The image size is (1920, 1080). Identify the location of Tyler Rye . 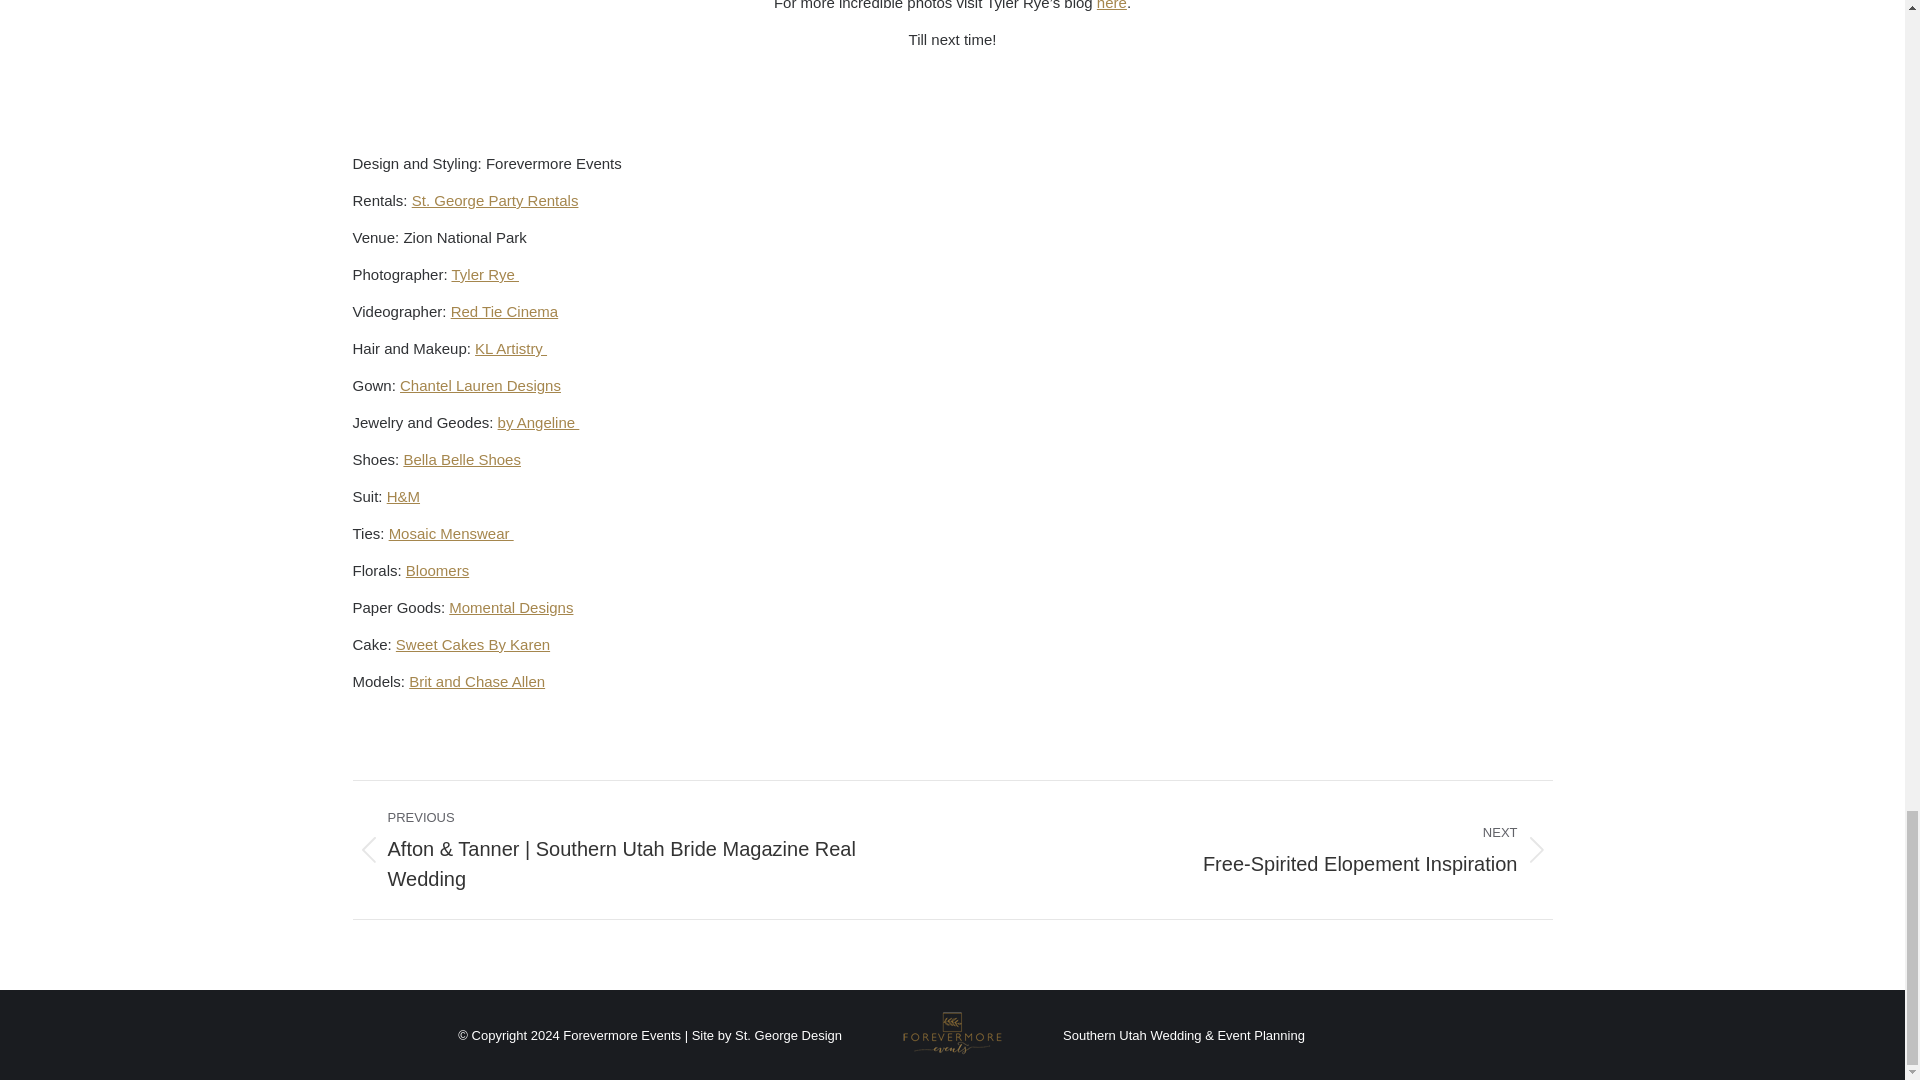
(484, 274).